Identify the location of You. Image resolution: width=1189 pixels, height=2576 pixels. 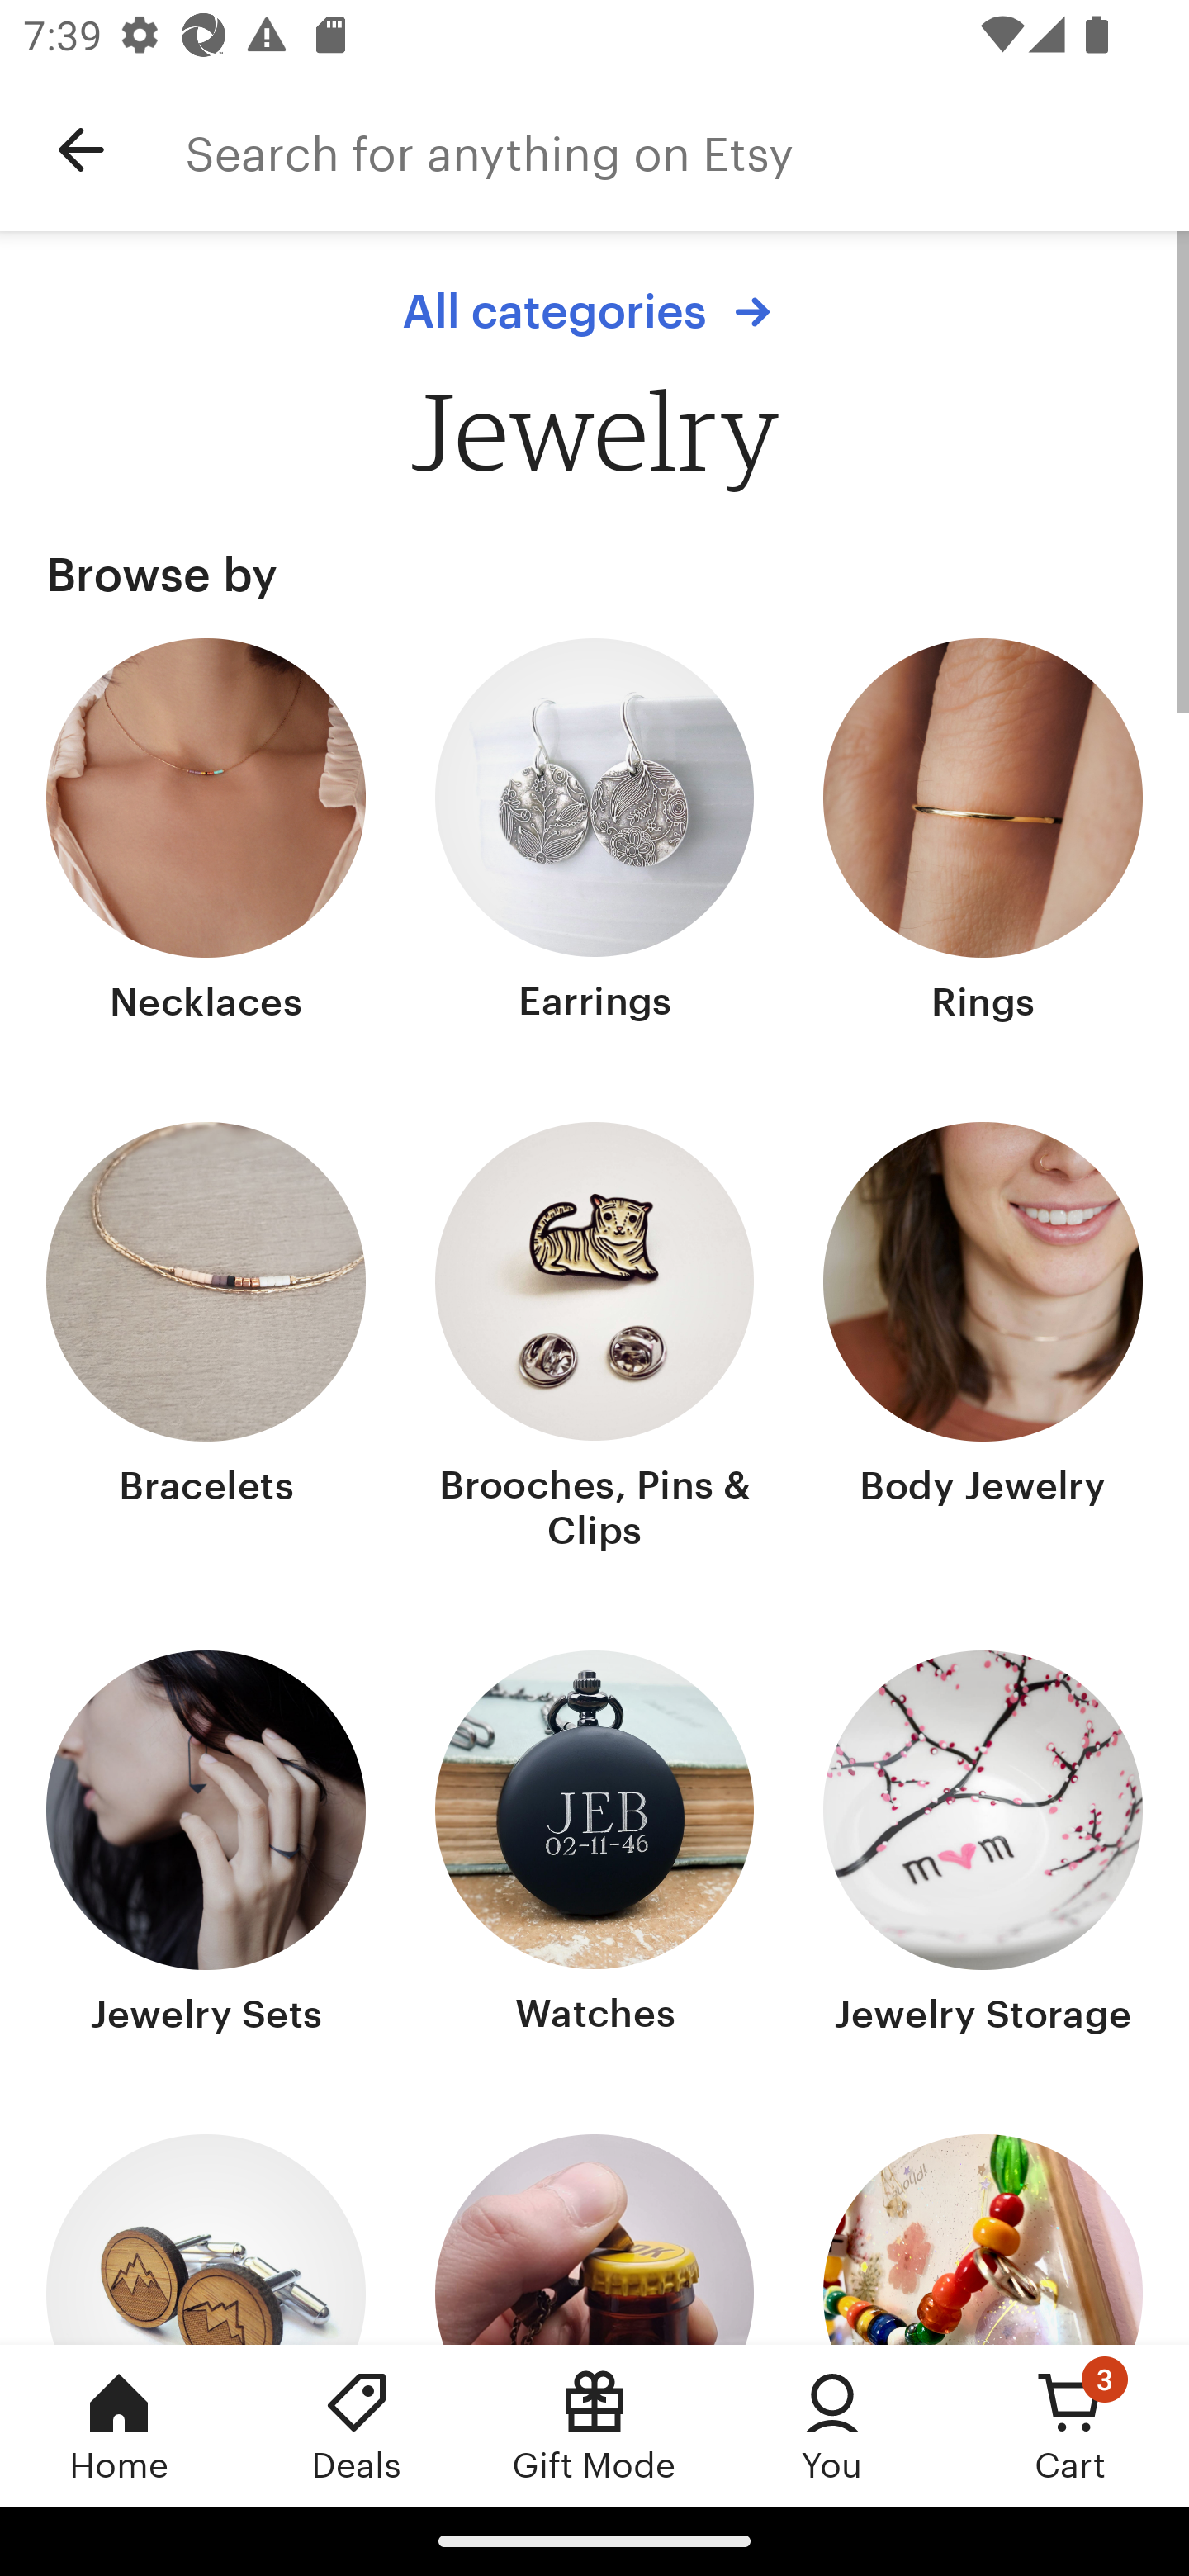
(832, 2425).